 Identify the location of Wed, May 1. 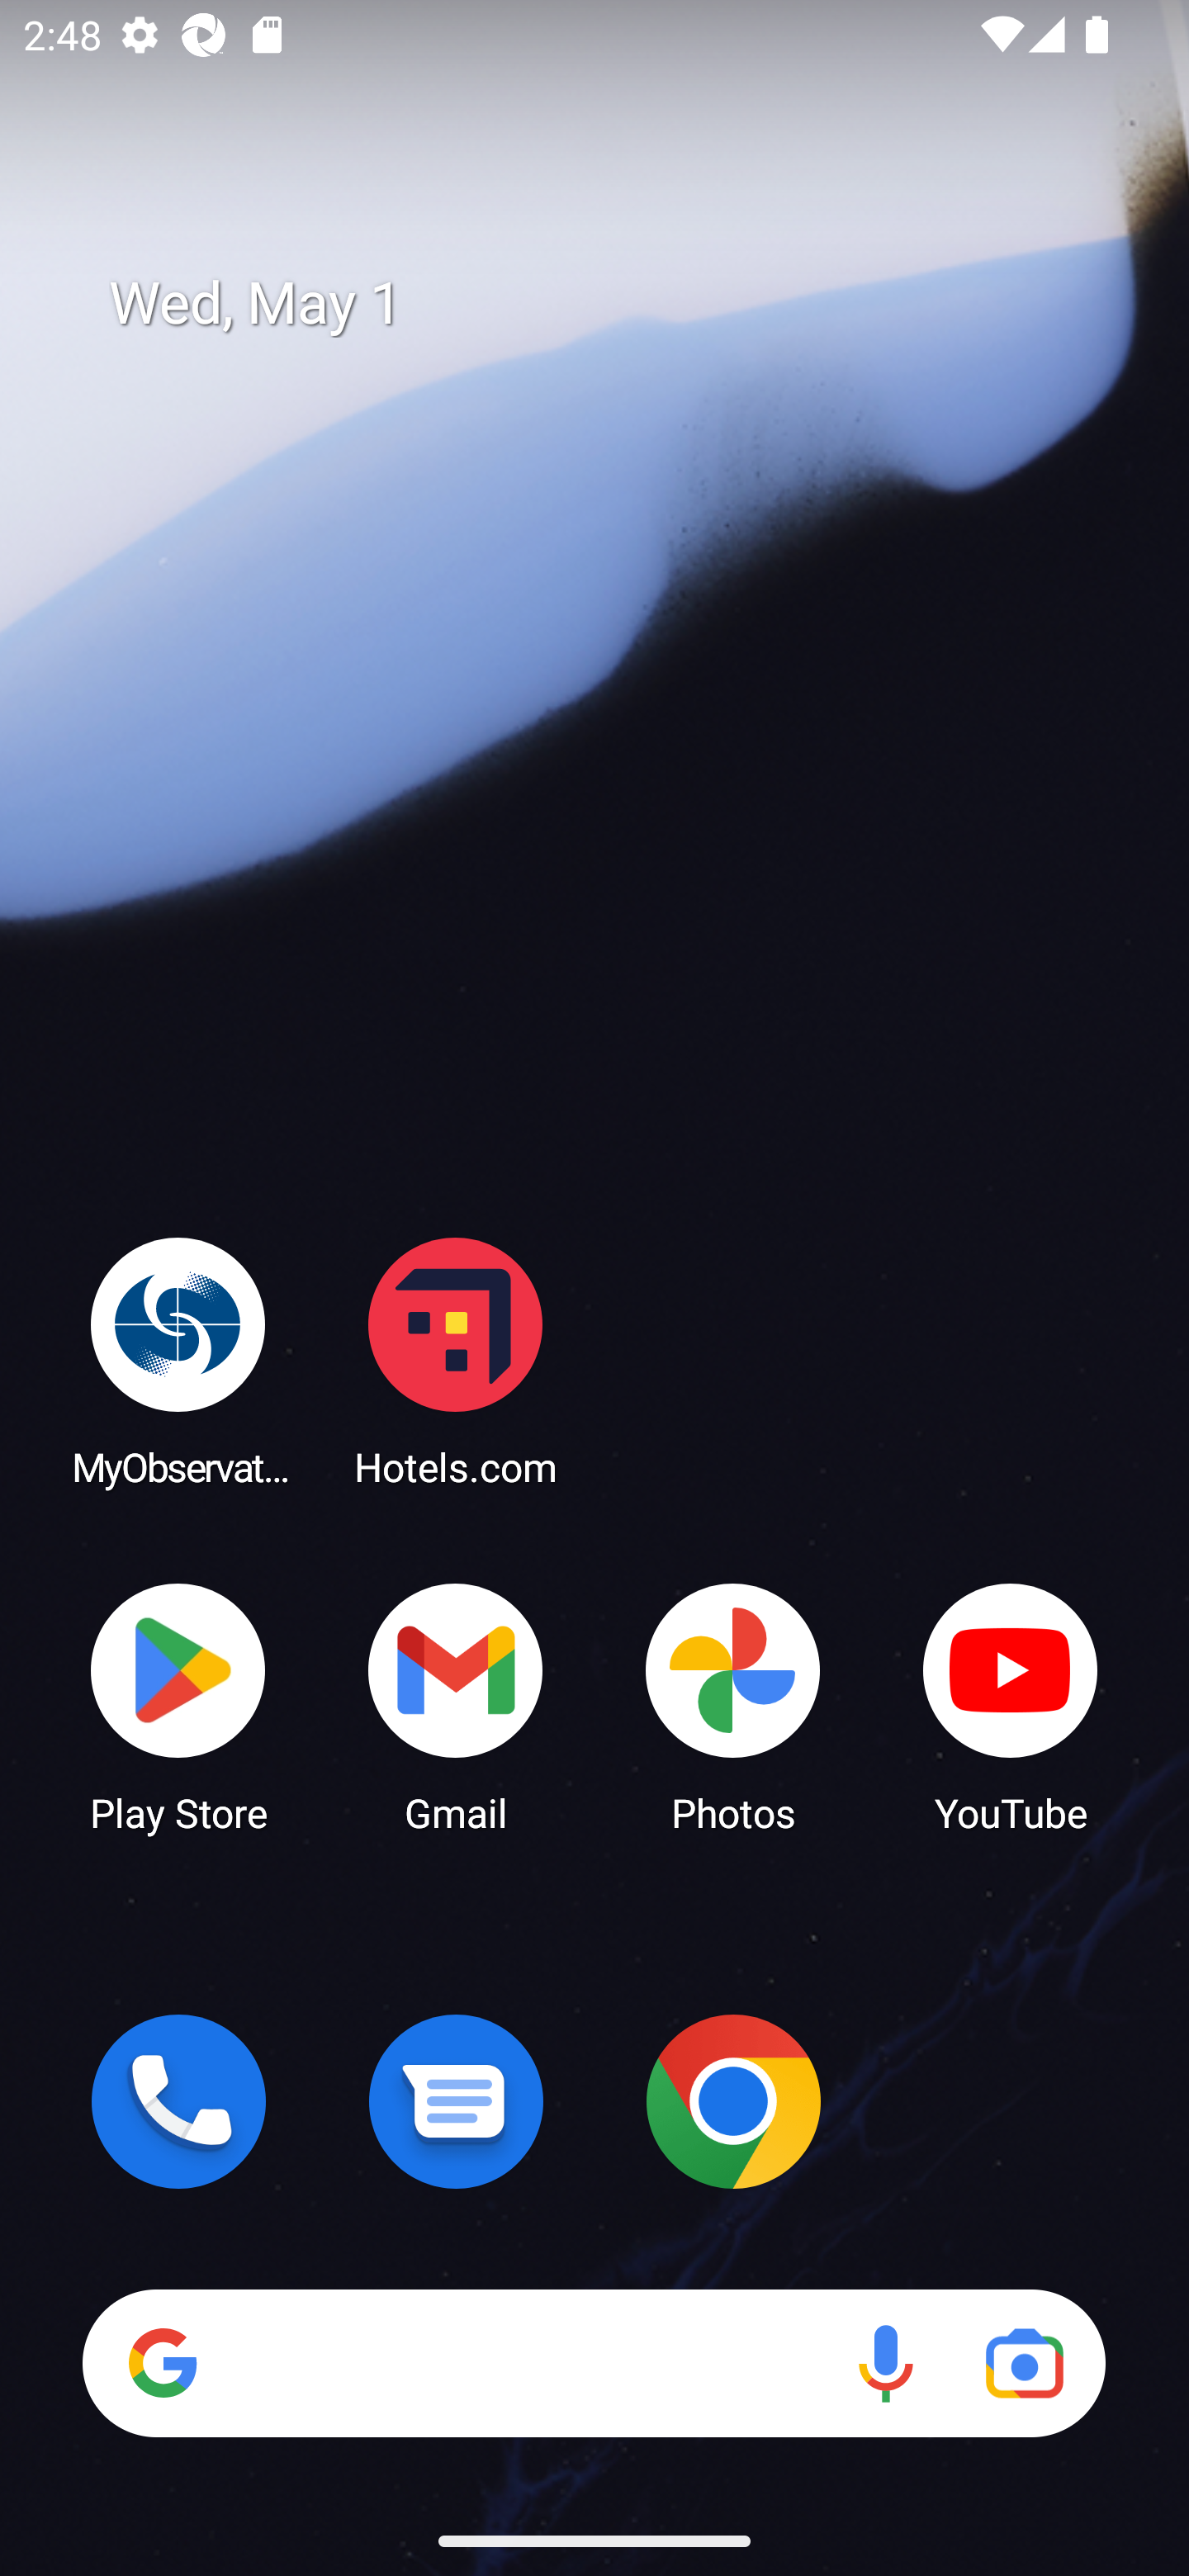
(618, 304).